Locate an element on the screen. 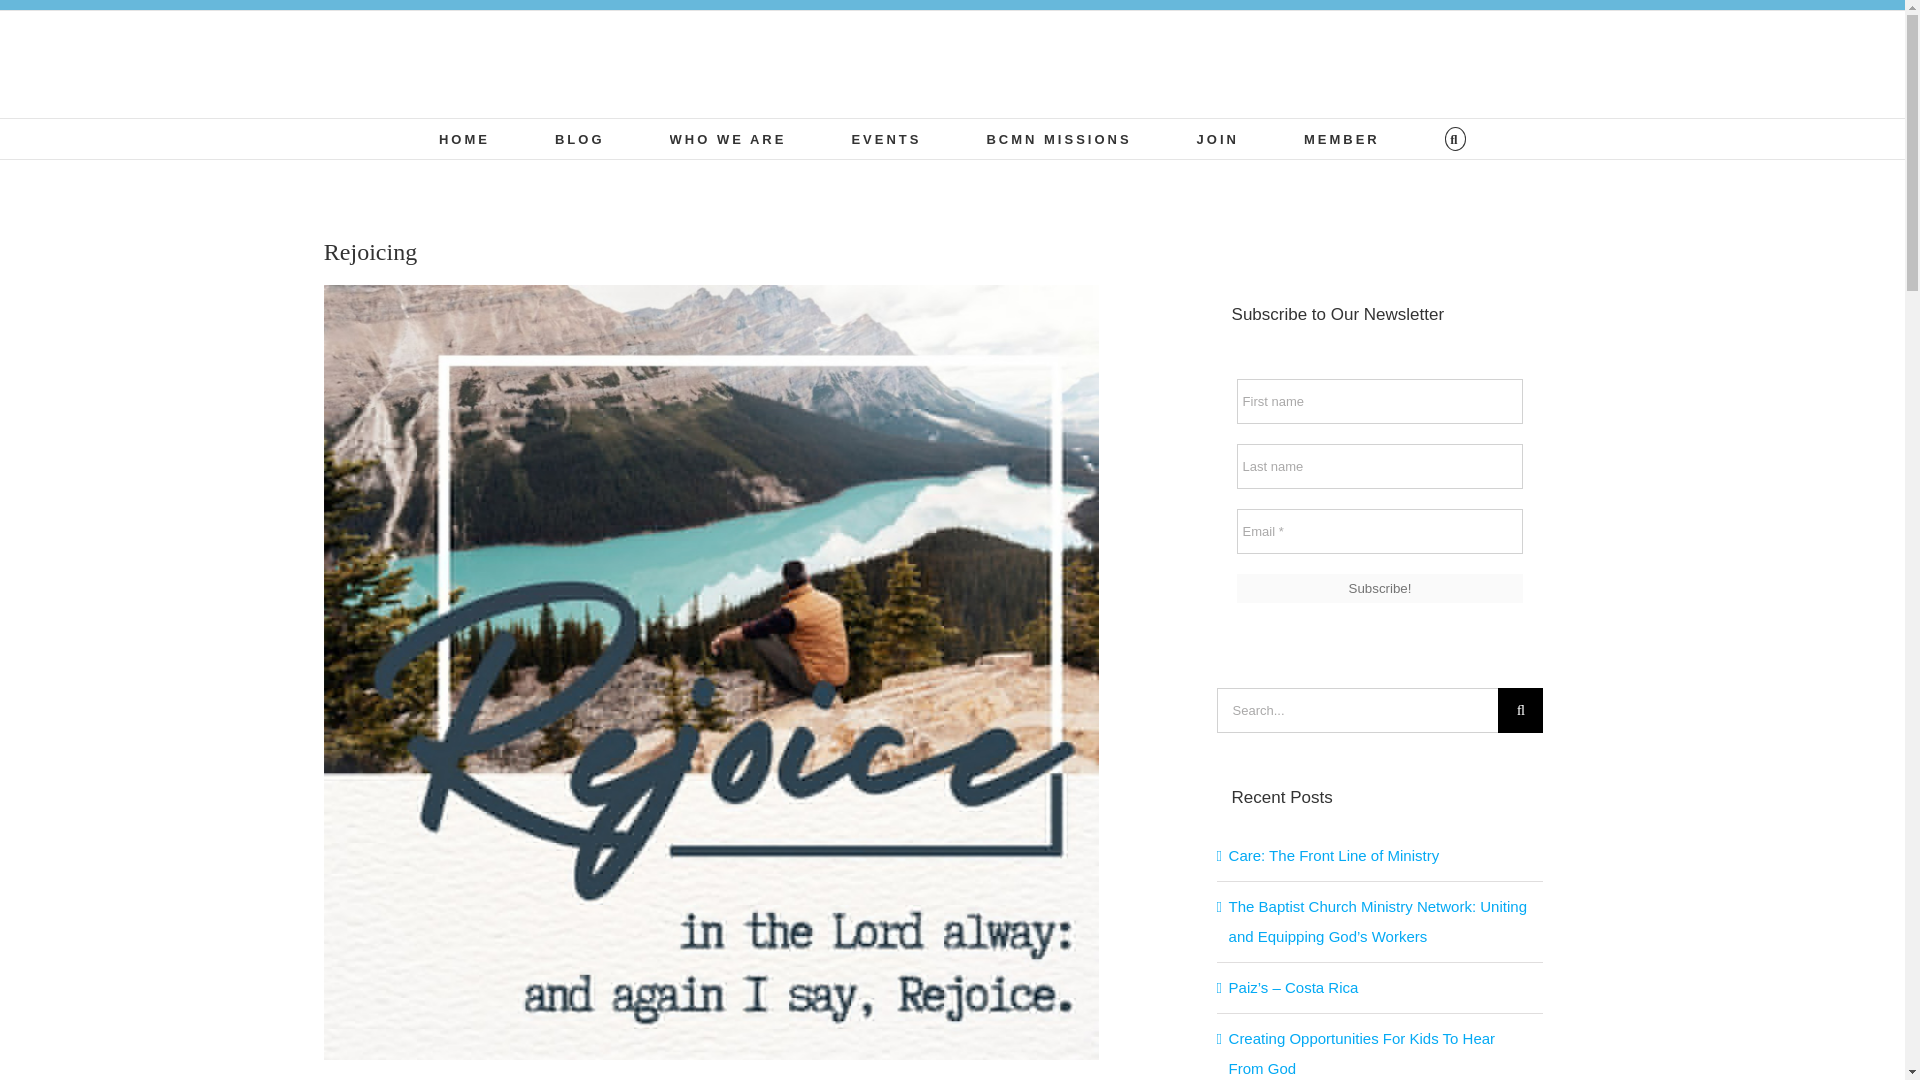  JOIN is located at coordinates (1217, 138).